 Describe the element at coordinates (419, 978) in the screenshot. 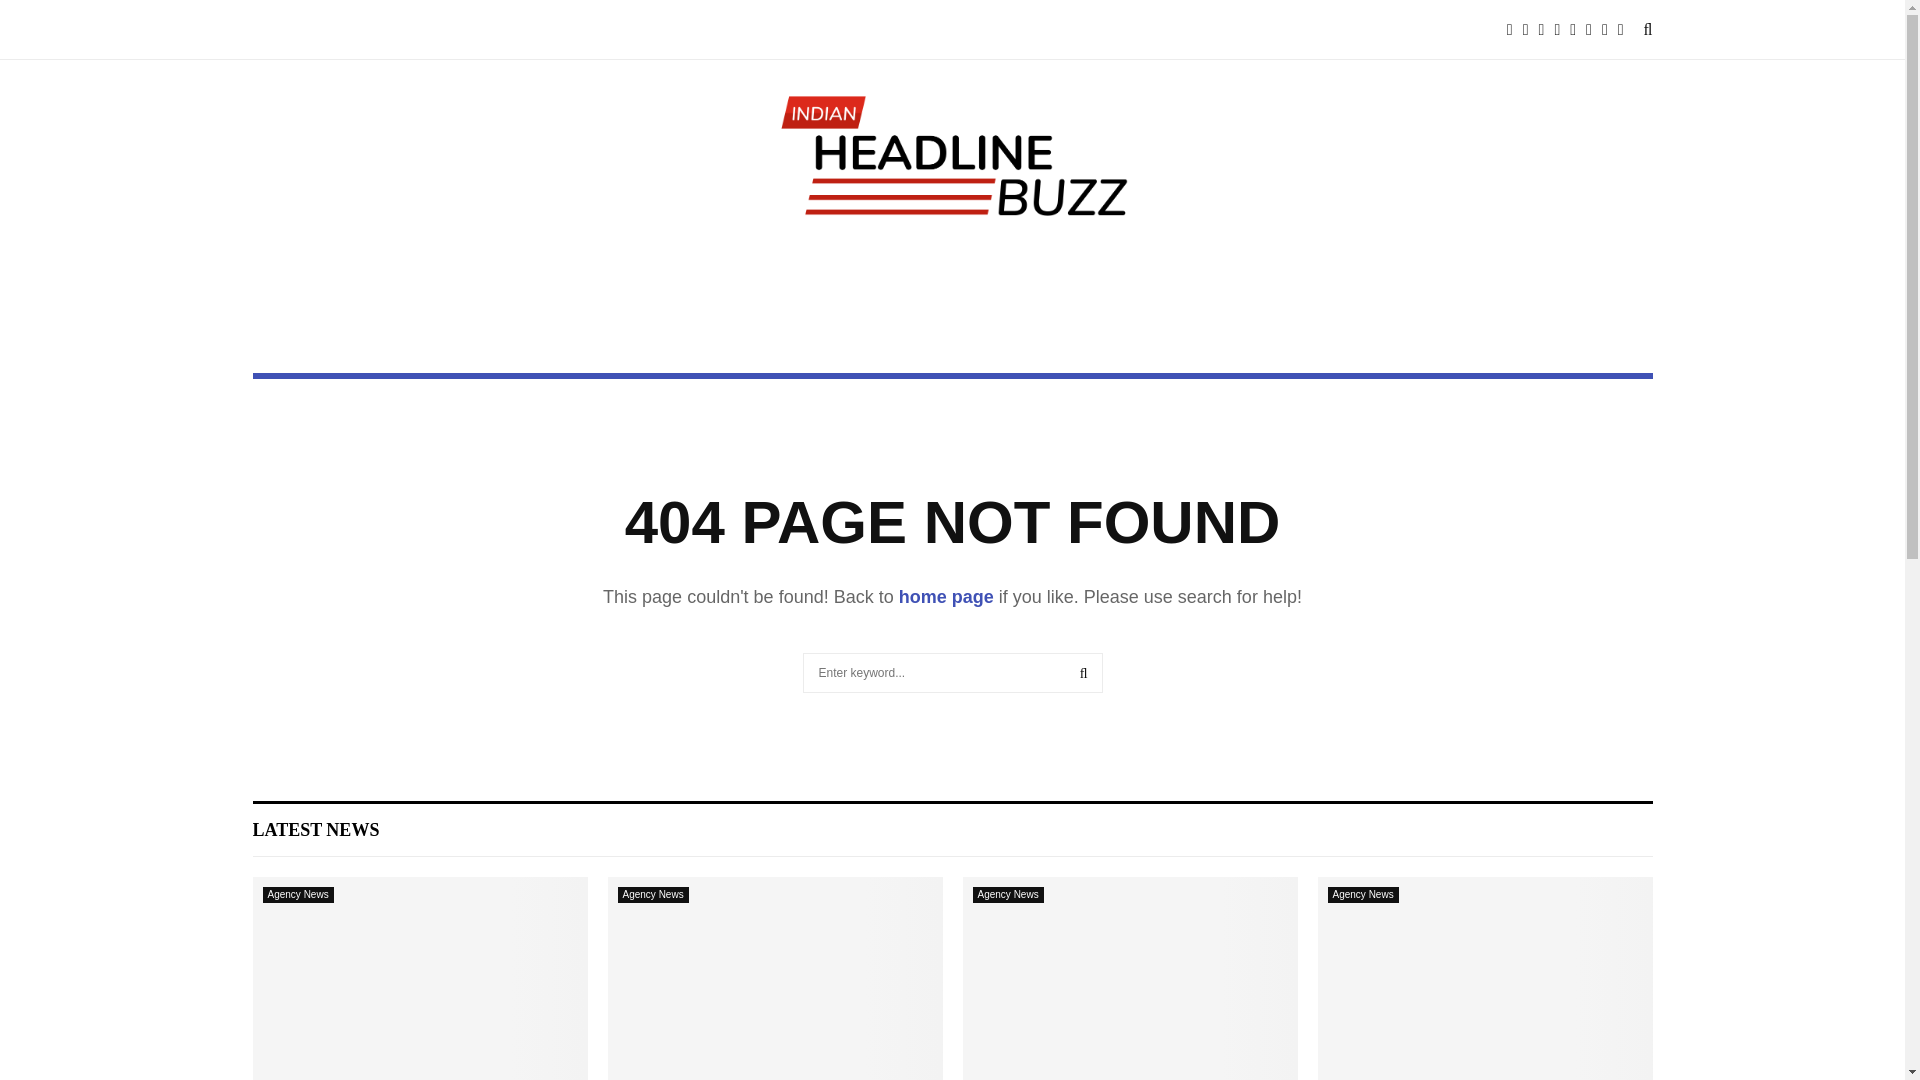

I see `How your driving record affects your car insurance premiums` at that location.